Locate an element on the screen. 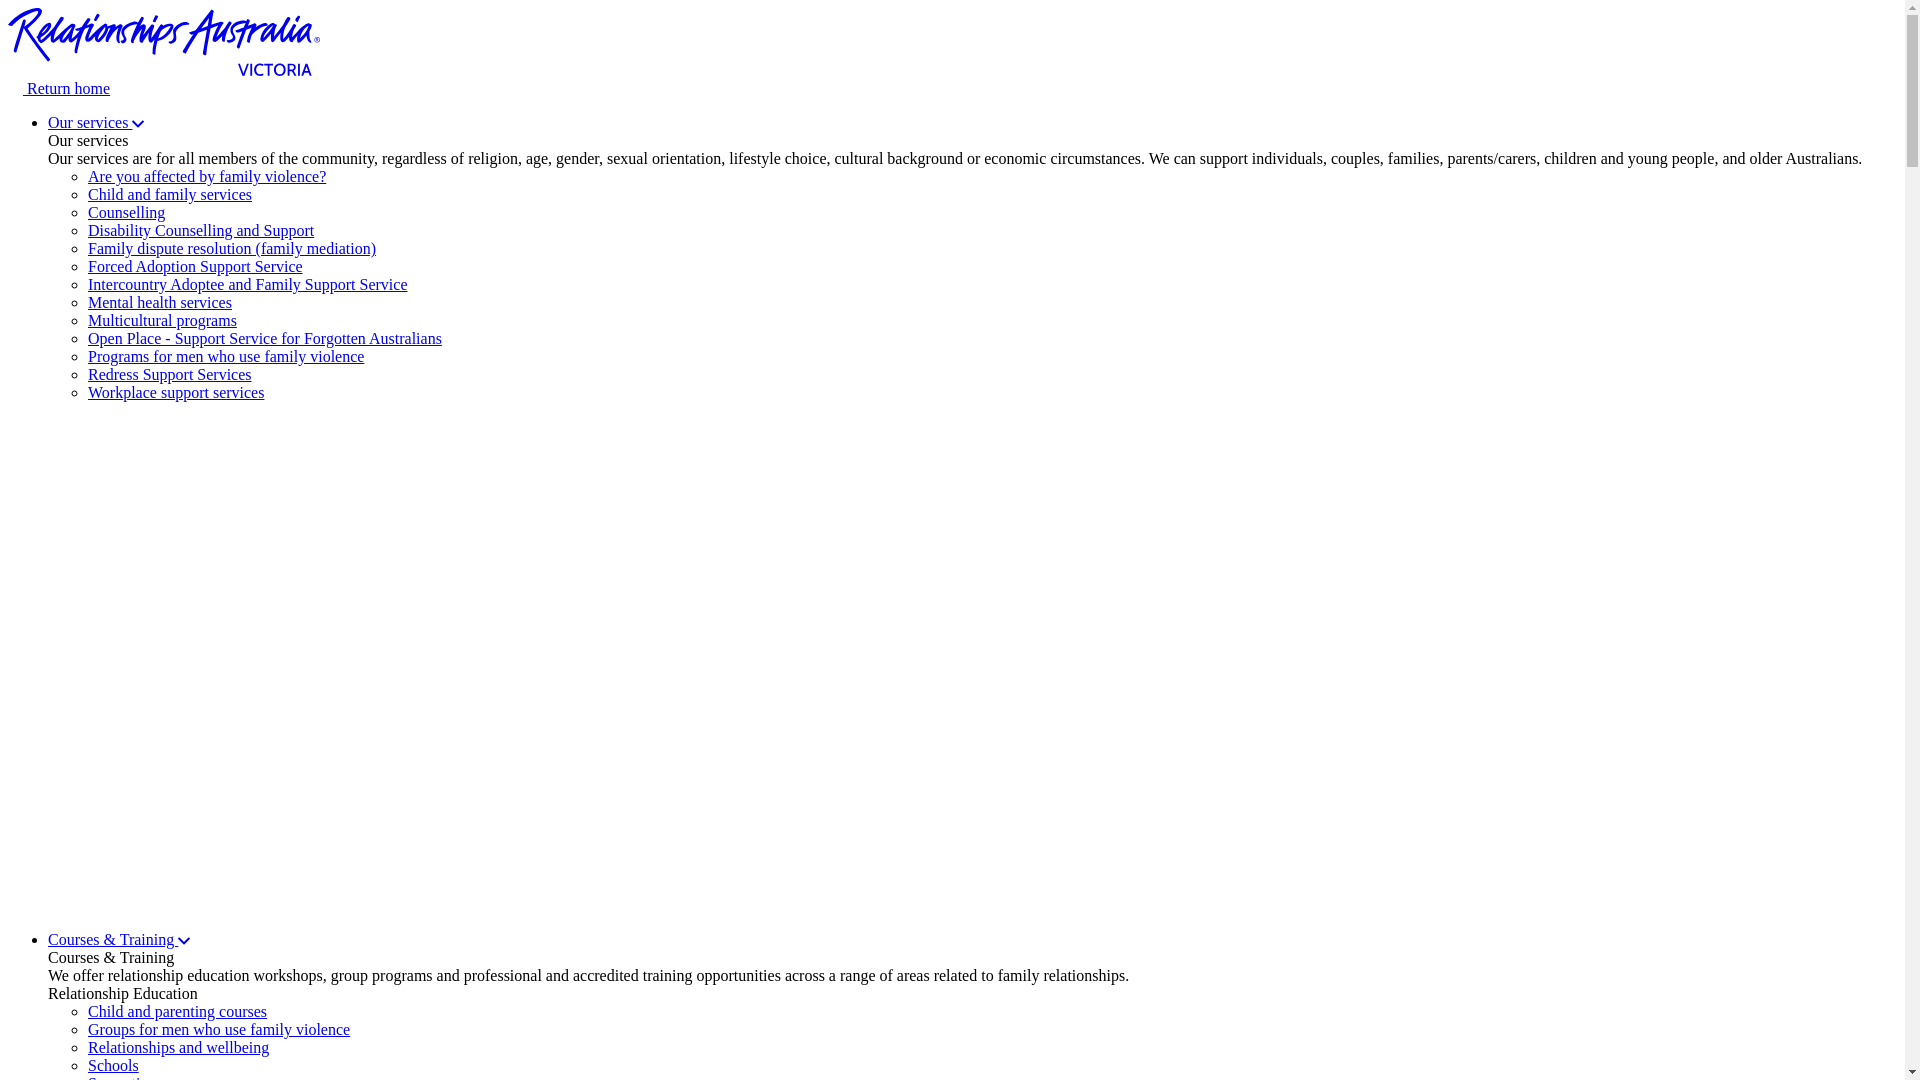  Are you affected by family violence? is located at coordinates (207, 176).